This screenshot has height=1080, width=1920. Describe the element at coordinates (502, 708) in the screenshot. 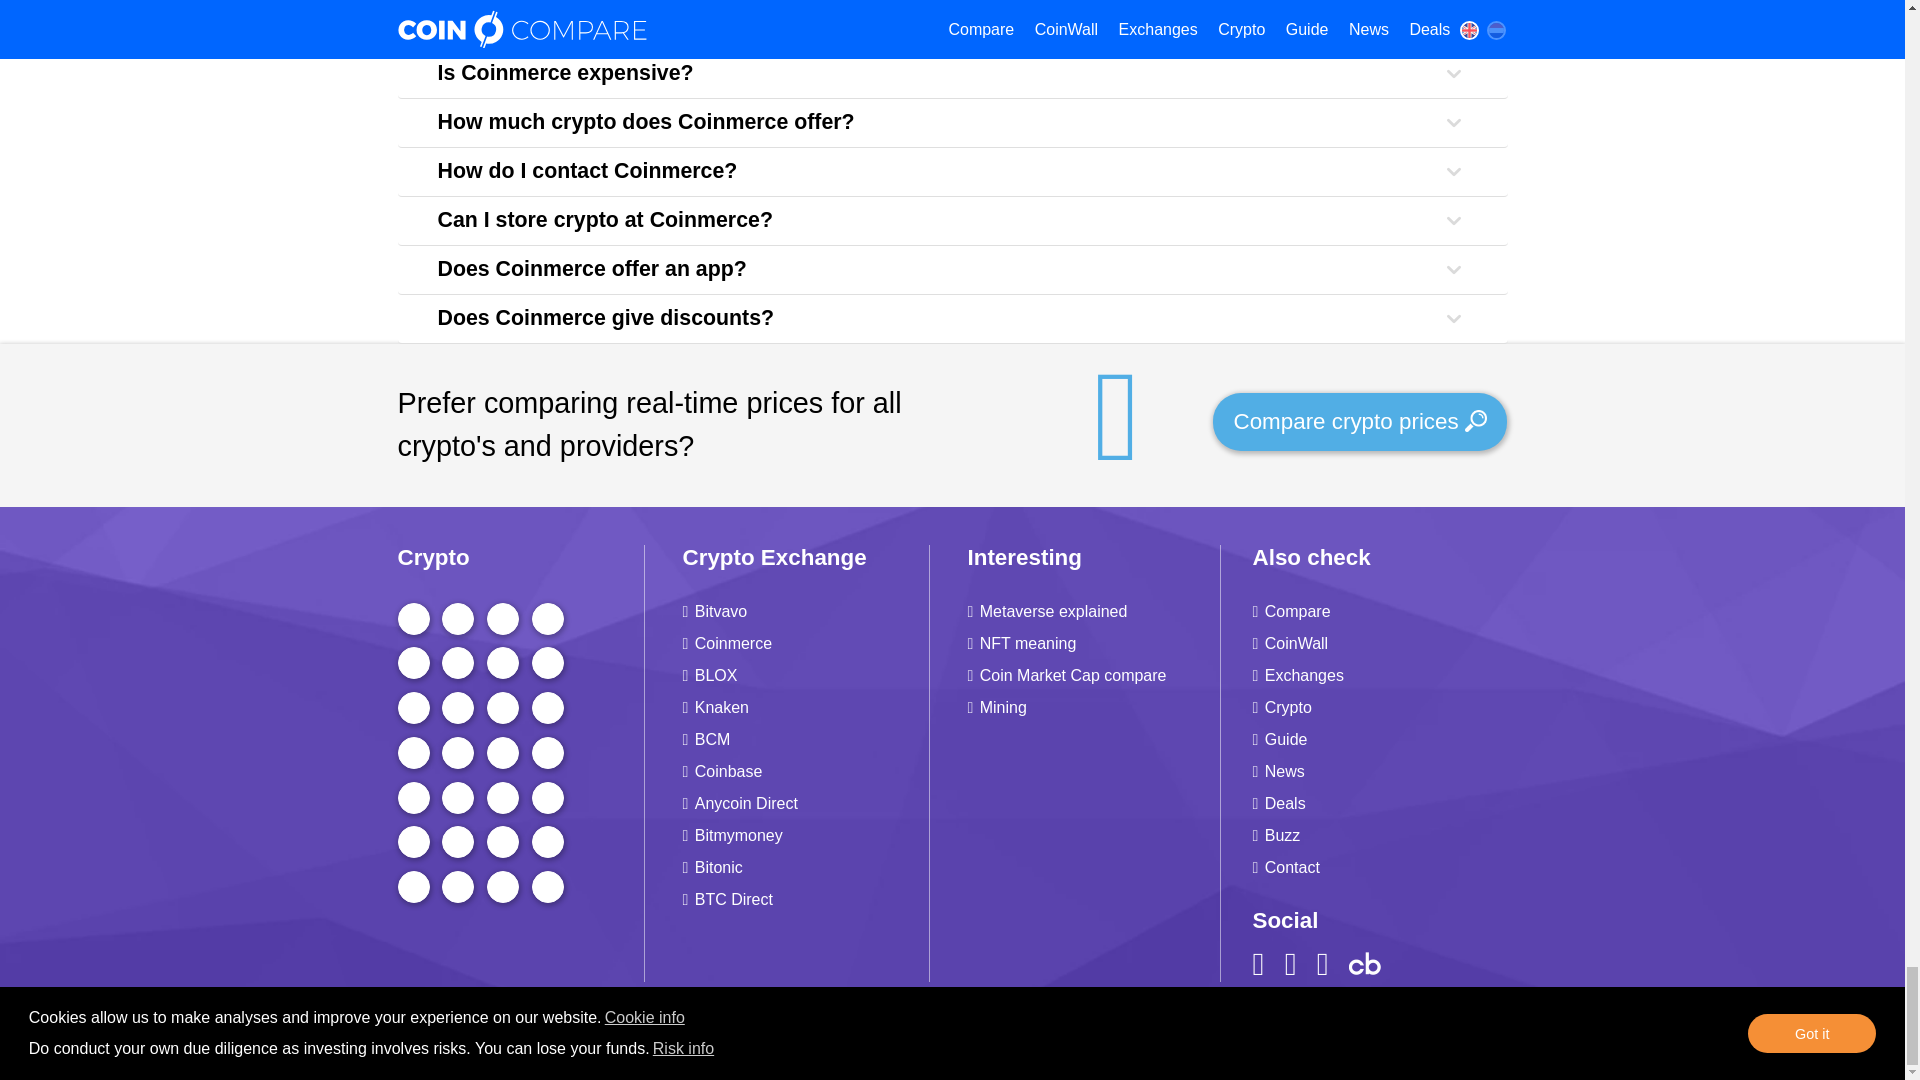

I see `Ethereum Classic` at that location.